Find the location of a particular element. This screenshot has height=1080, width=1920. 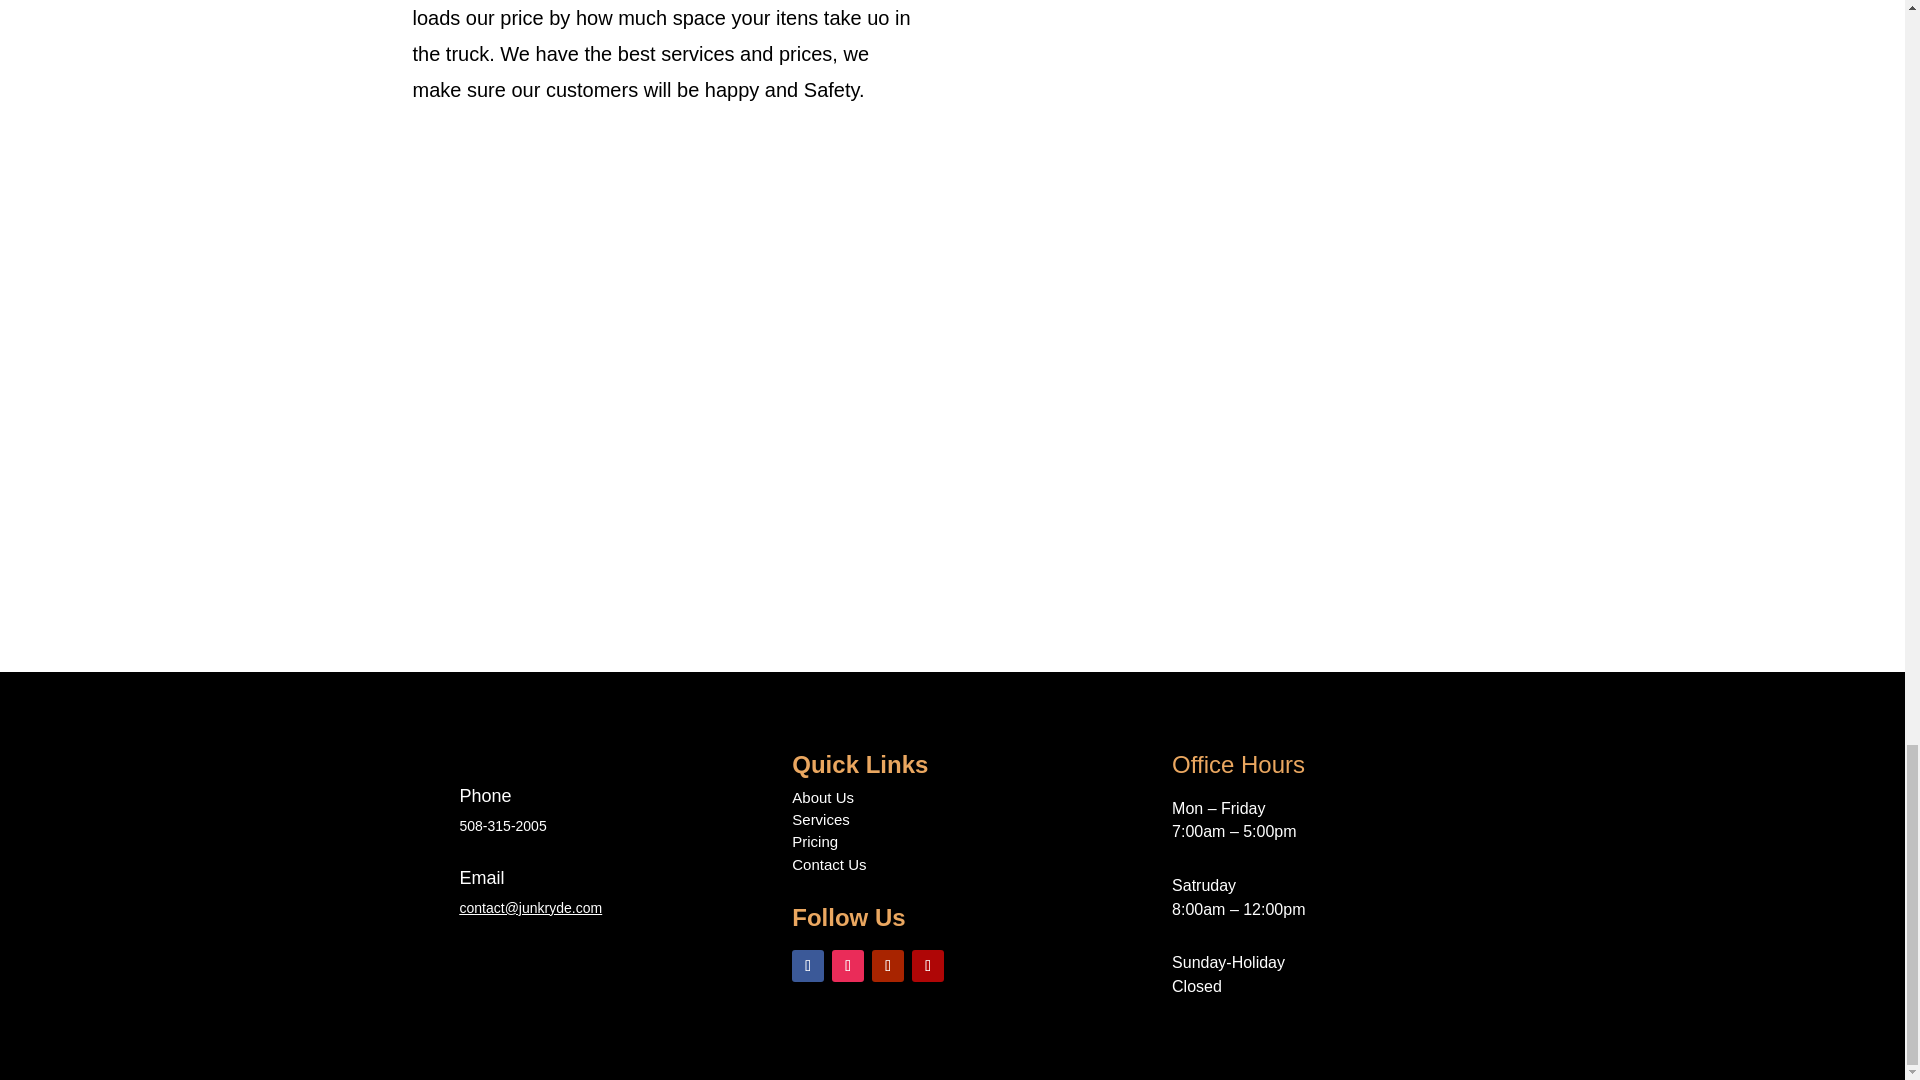

Services is located at coordinates (820, 820).